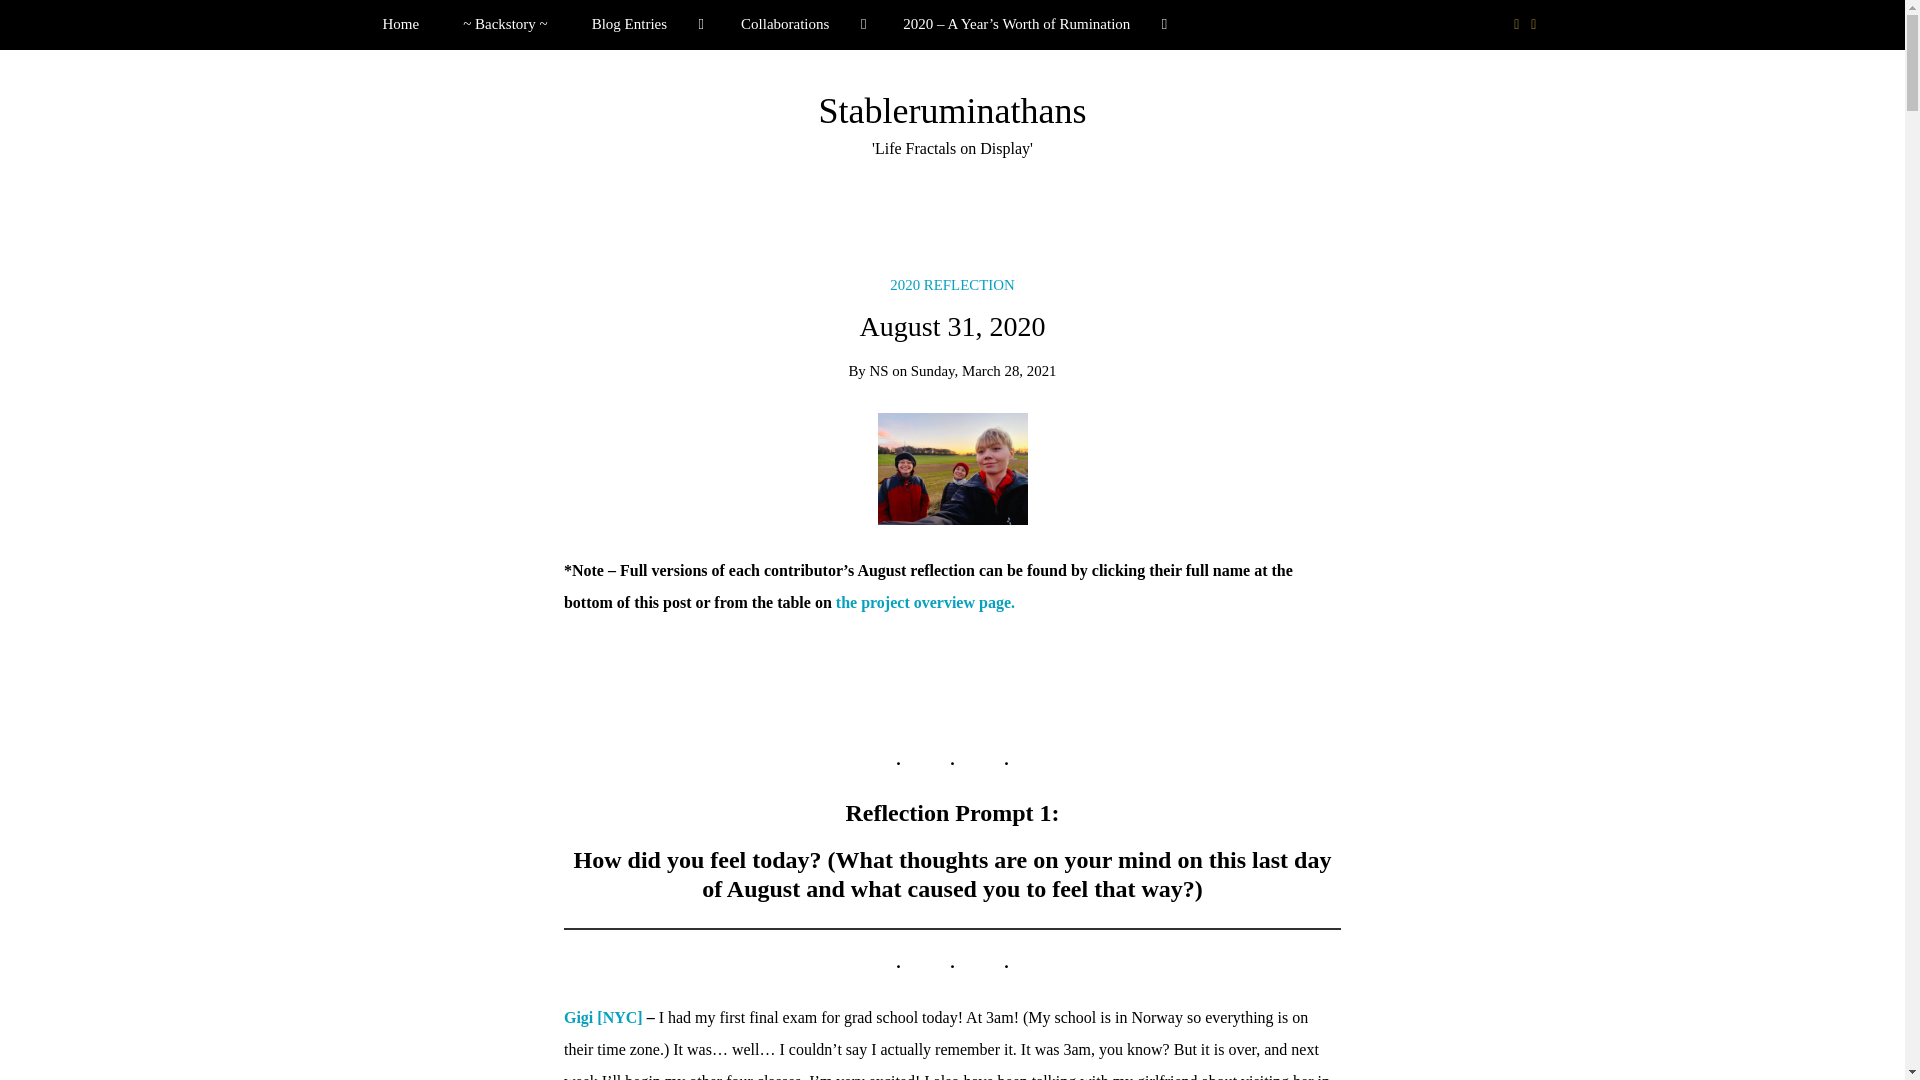  What do you see at coordinates (878, 370) in the screenshot?
I see `Posts by NS` at bounding box center [878, 370].